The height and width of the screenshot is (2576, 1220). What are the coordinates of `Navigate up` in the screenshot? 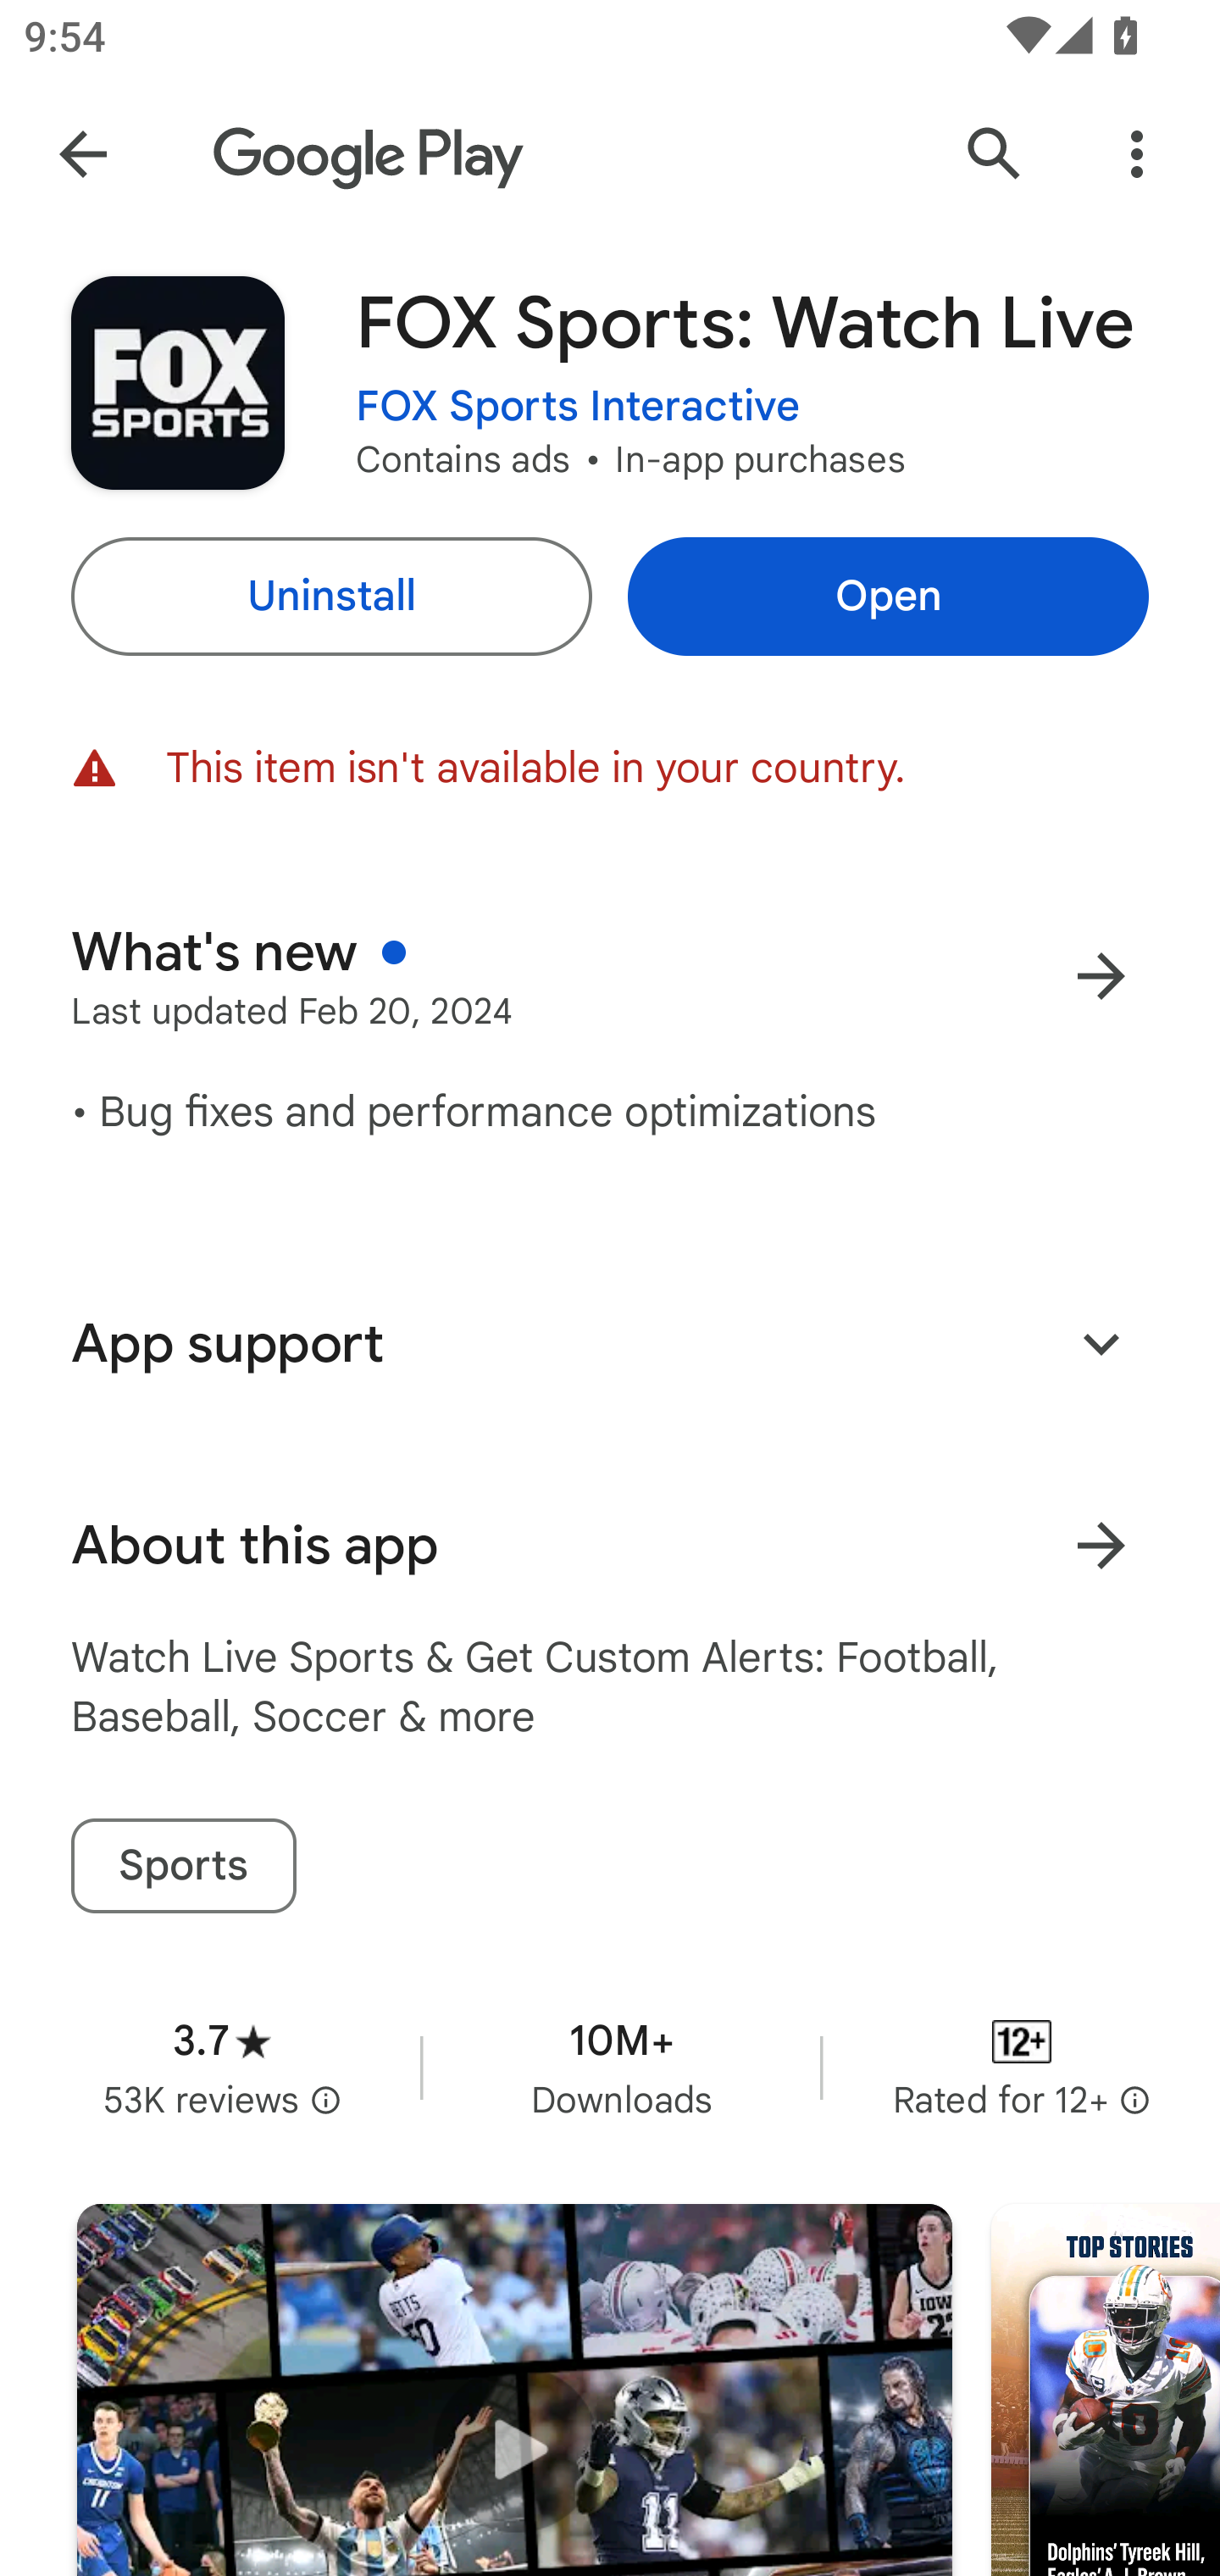 It's located at (83, 154).